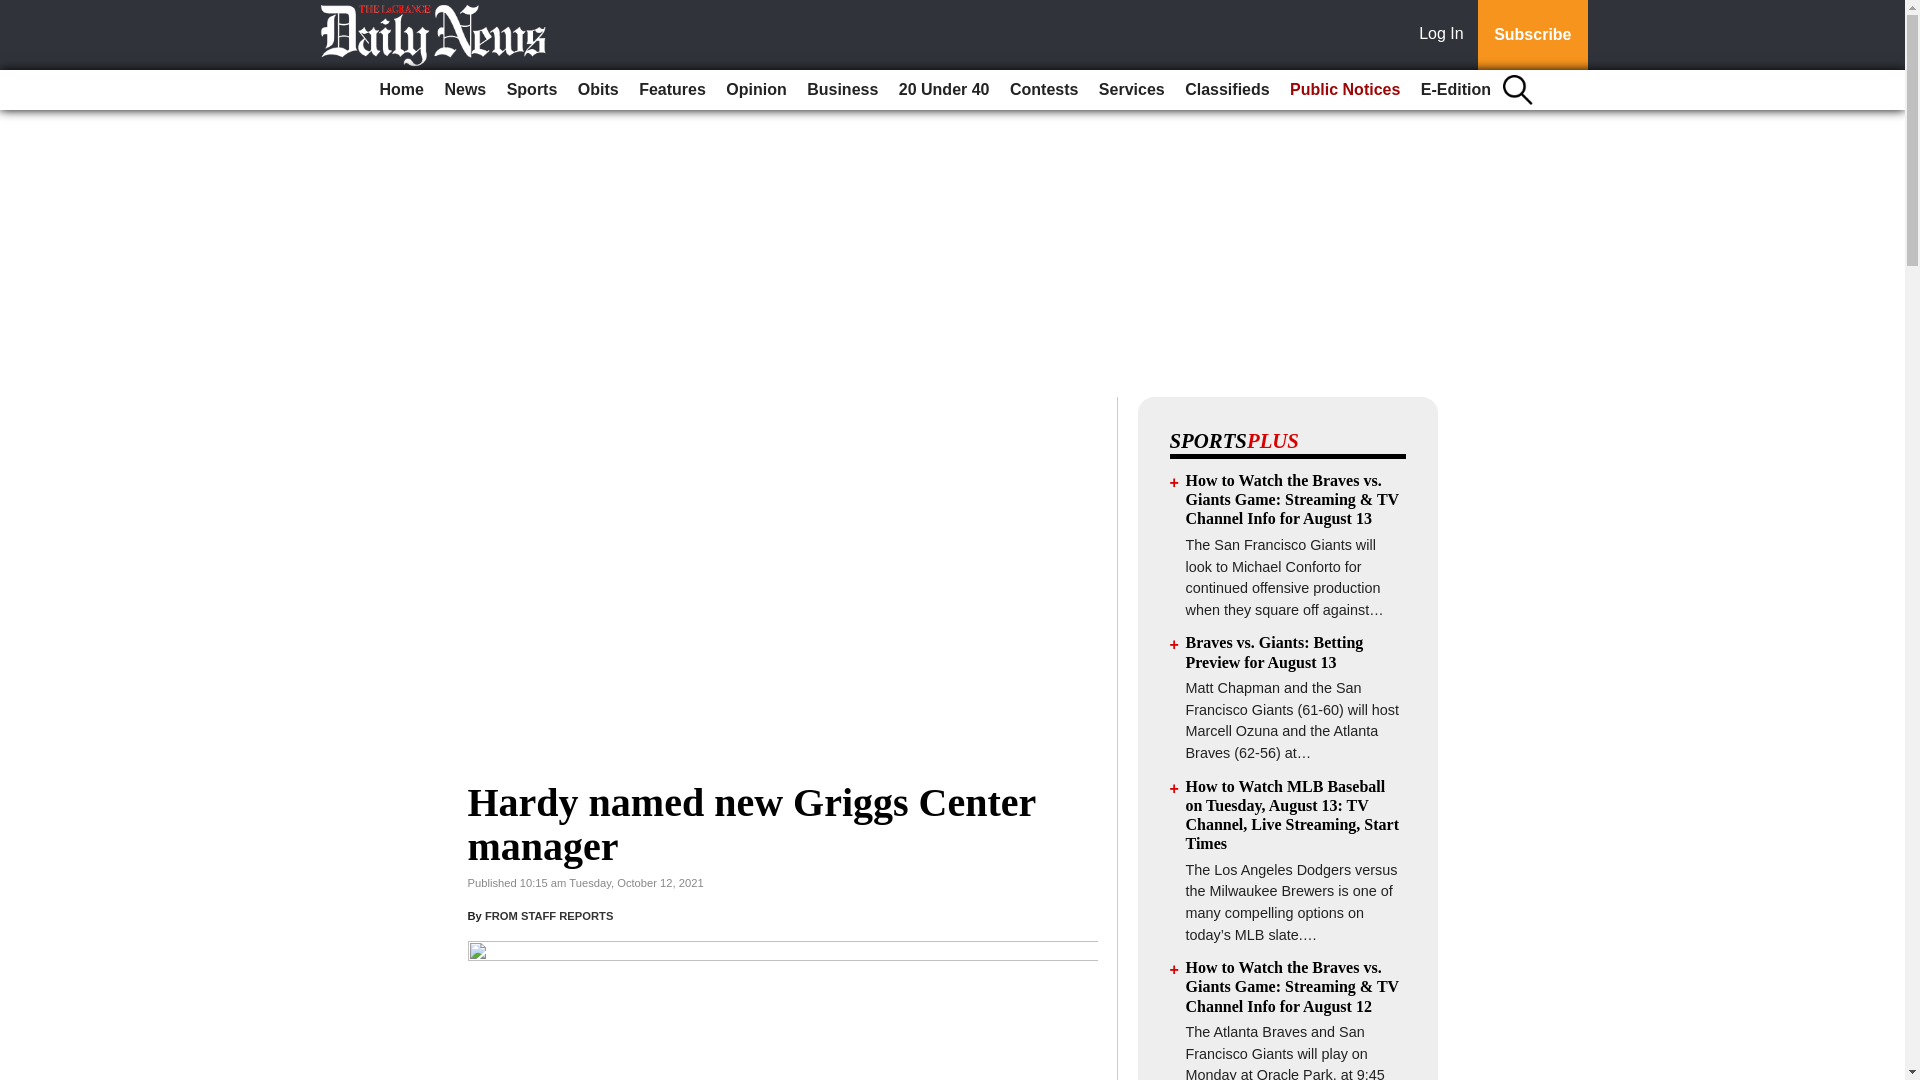  What do you see at coordinates (1445, 35) in the screenshot?
I see `Log In` at bounding box center [1445, 35].